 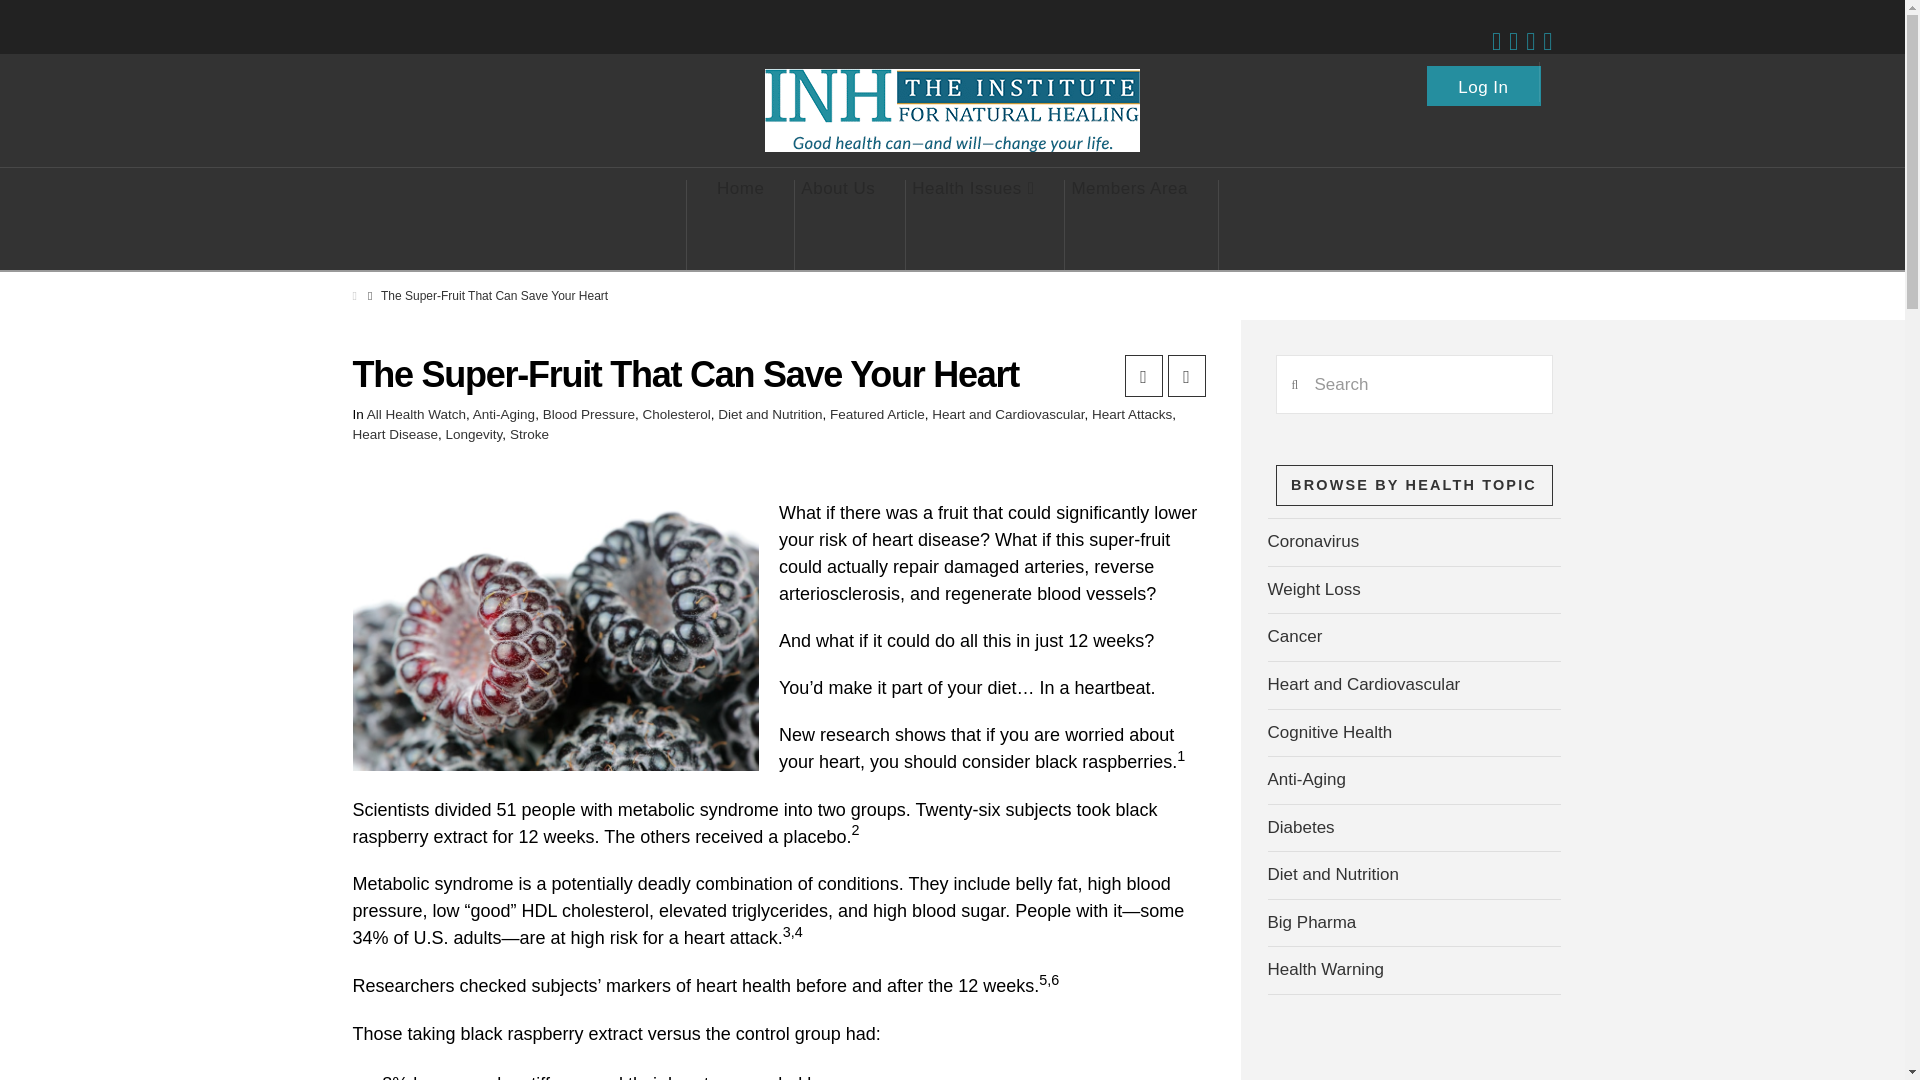 What do you see at coordinates (1484, 81) in the screenshot?
I see `Log In` at bounding box center [1484, 81].